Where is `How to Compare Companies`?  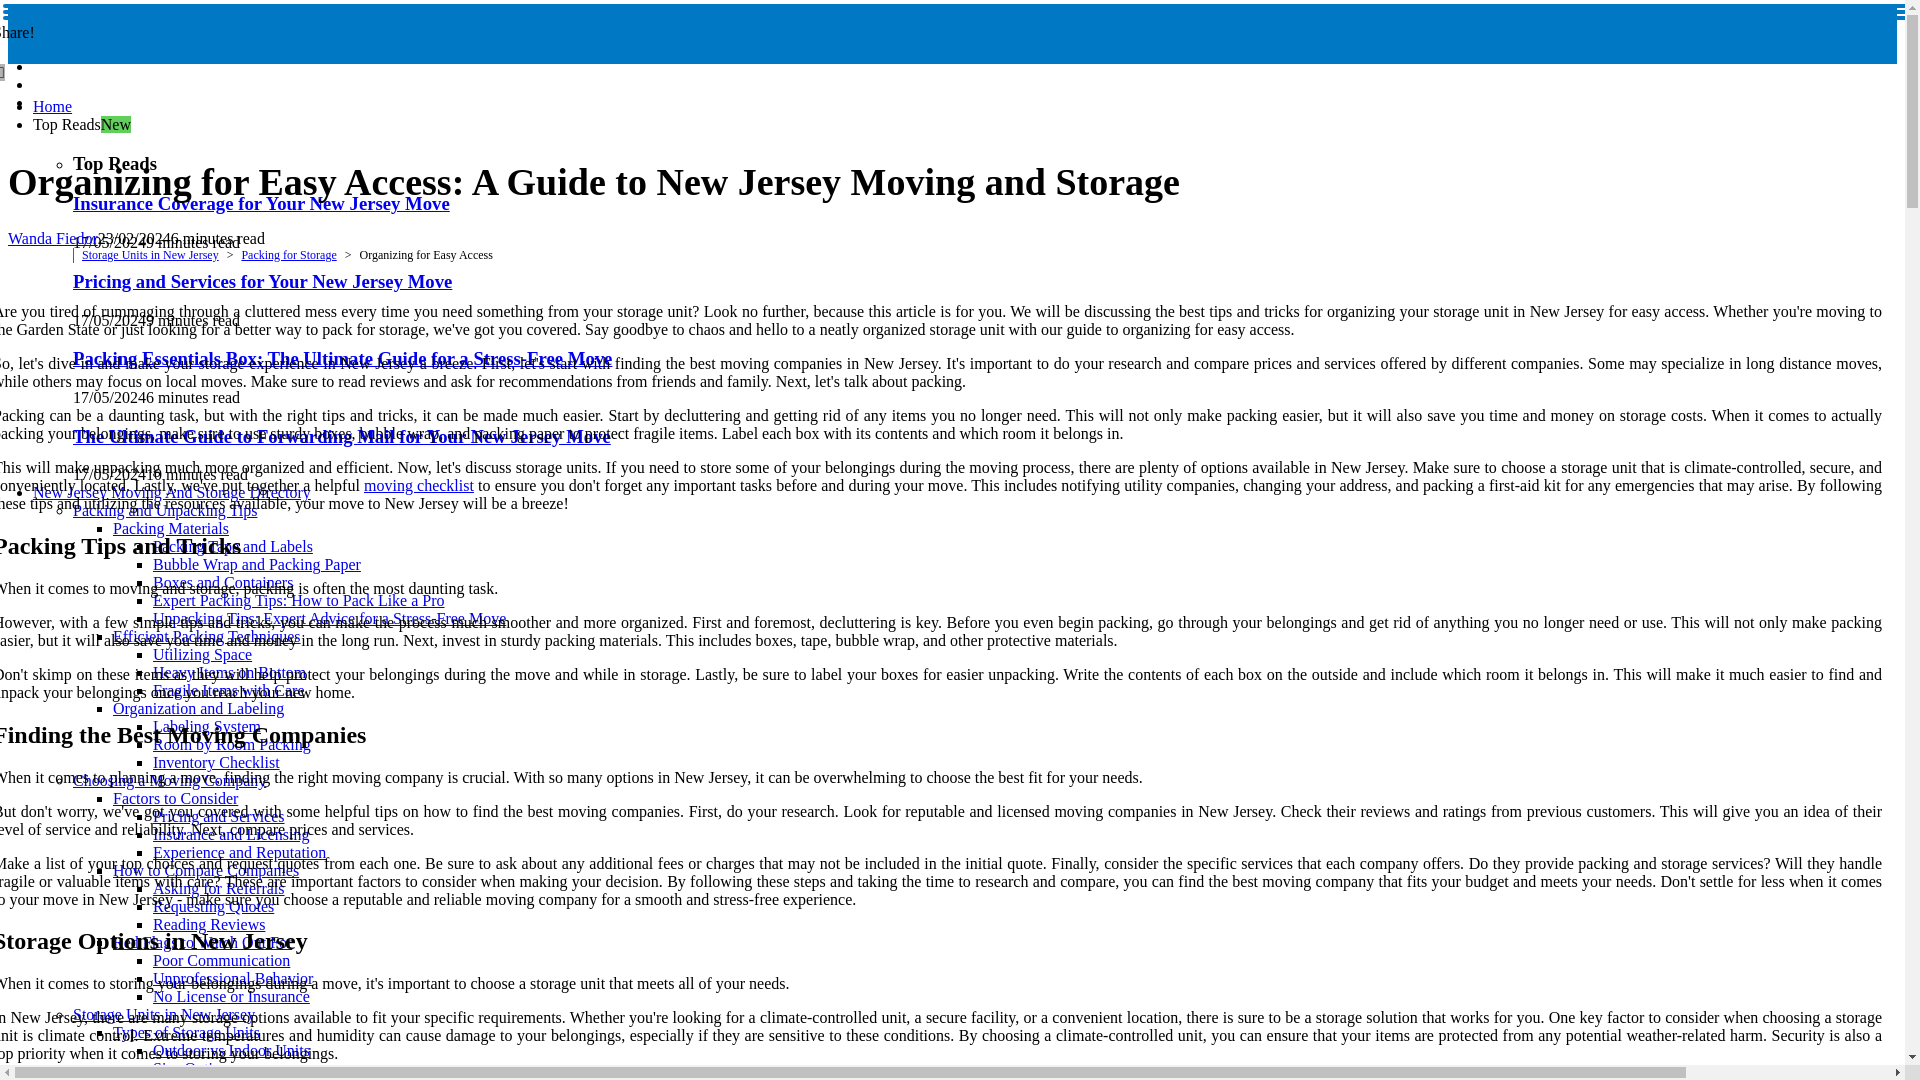 How to Compare Companies is located at coordinates (206, 870).